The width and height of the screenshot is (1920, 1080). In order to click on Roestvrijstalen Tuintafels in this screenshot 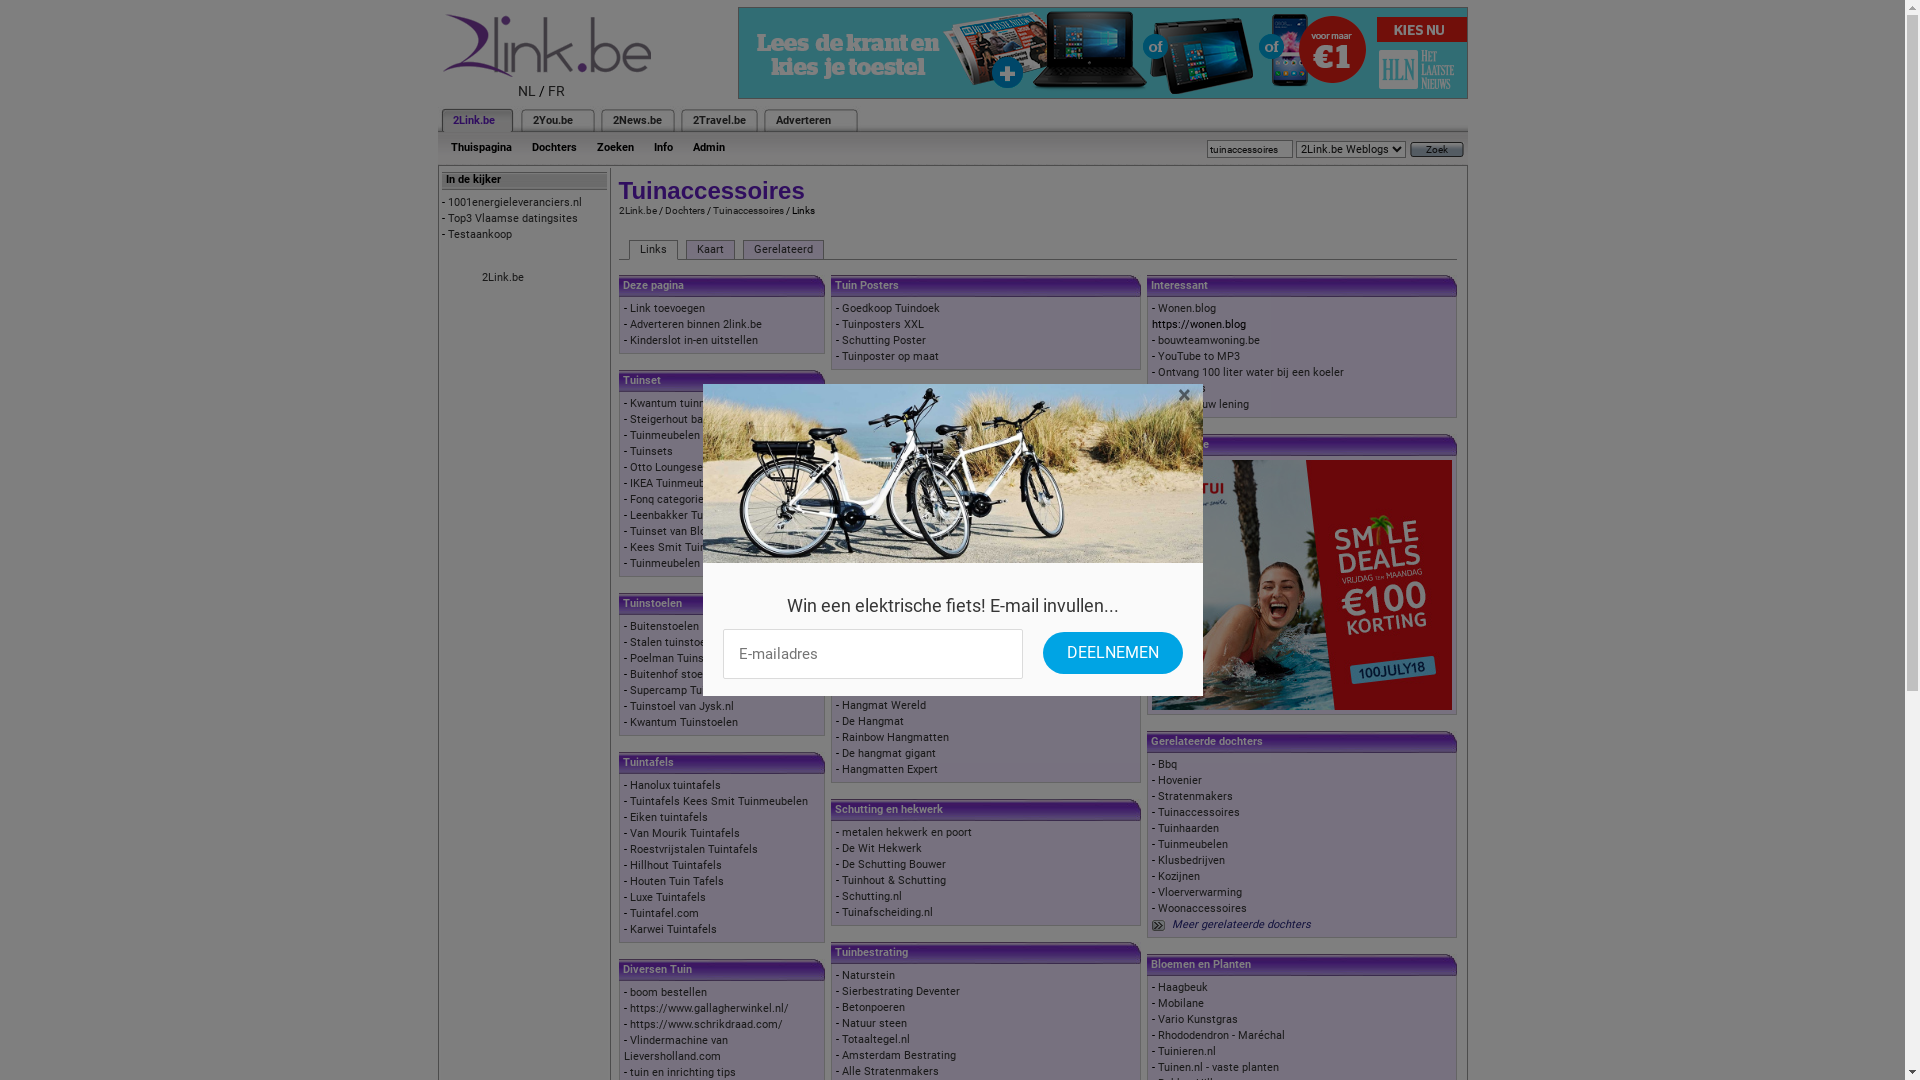, I will do `click(694, 850)`.